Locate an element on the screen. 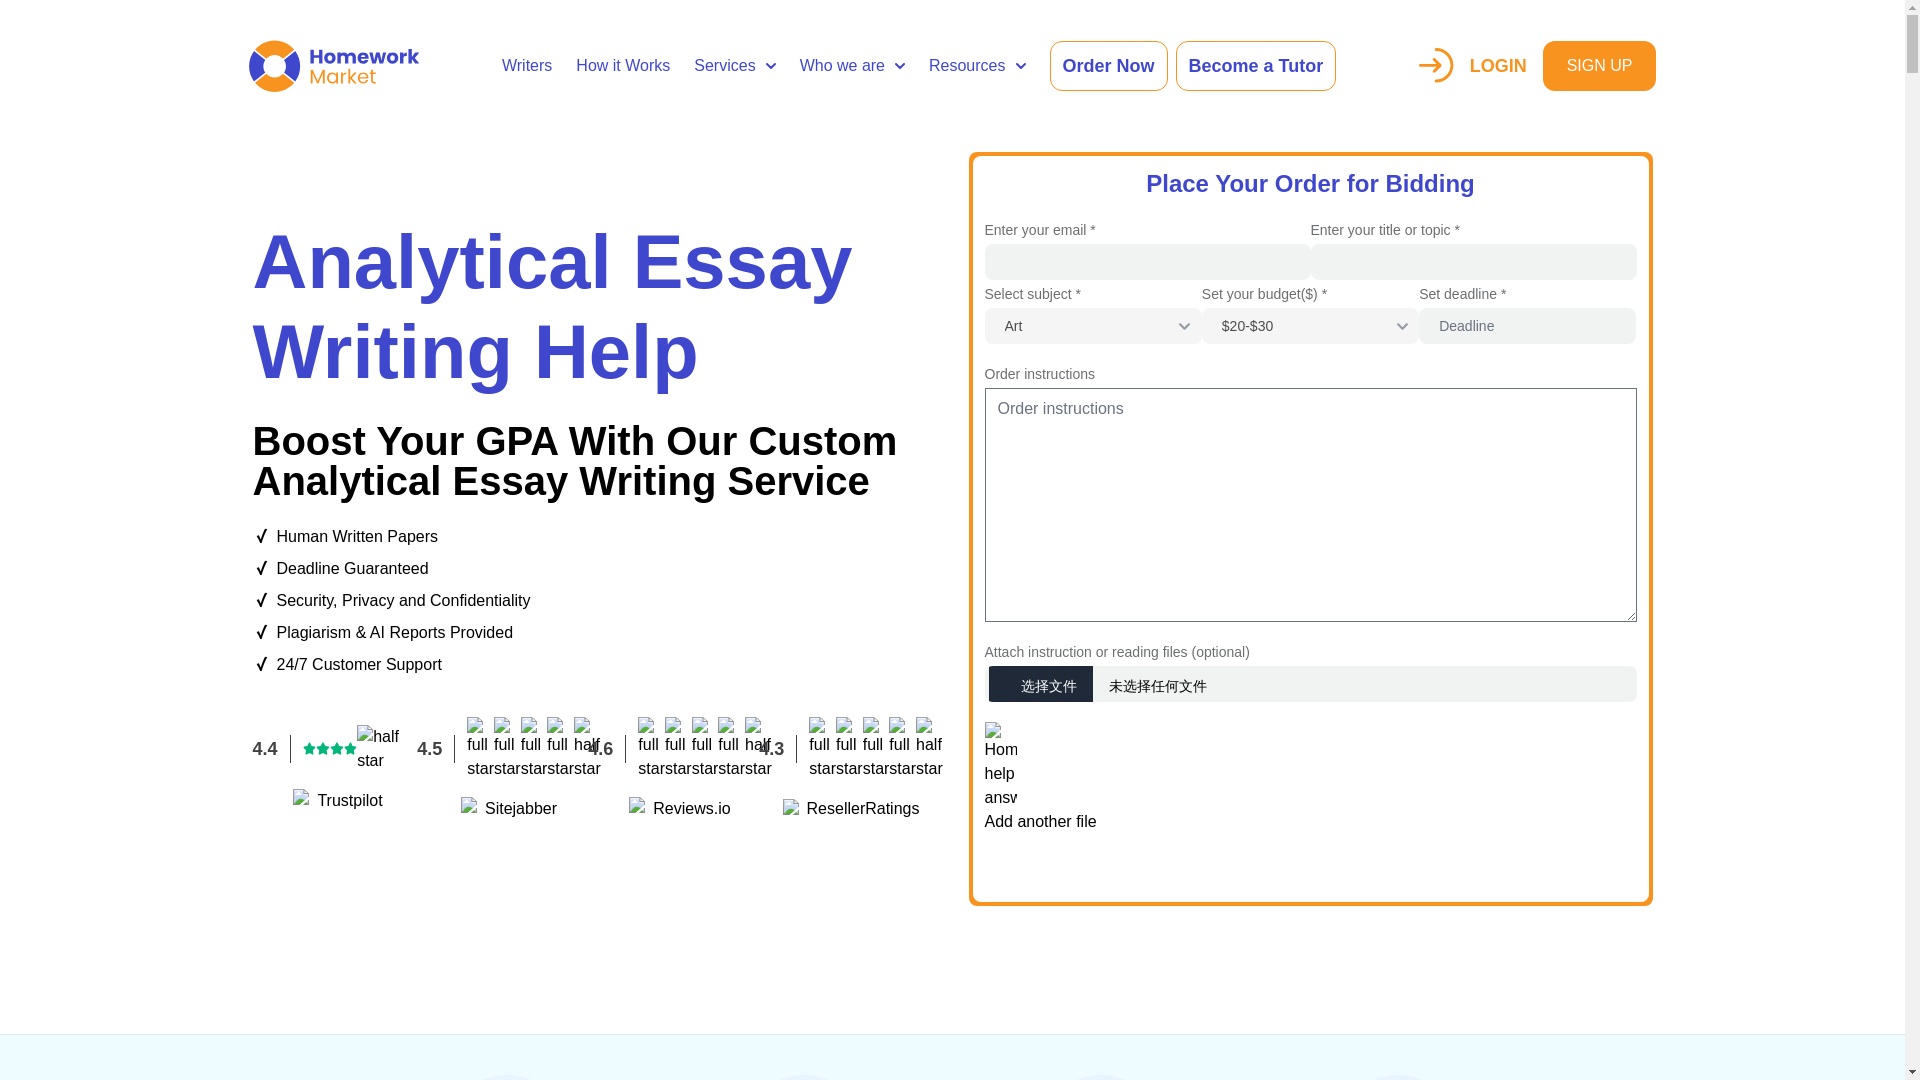 The height and width of the screenshot is (1080, 1920). Post your homework is located at coordinates (1310, 865).